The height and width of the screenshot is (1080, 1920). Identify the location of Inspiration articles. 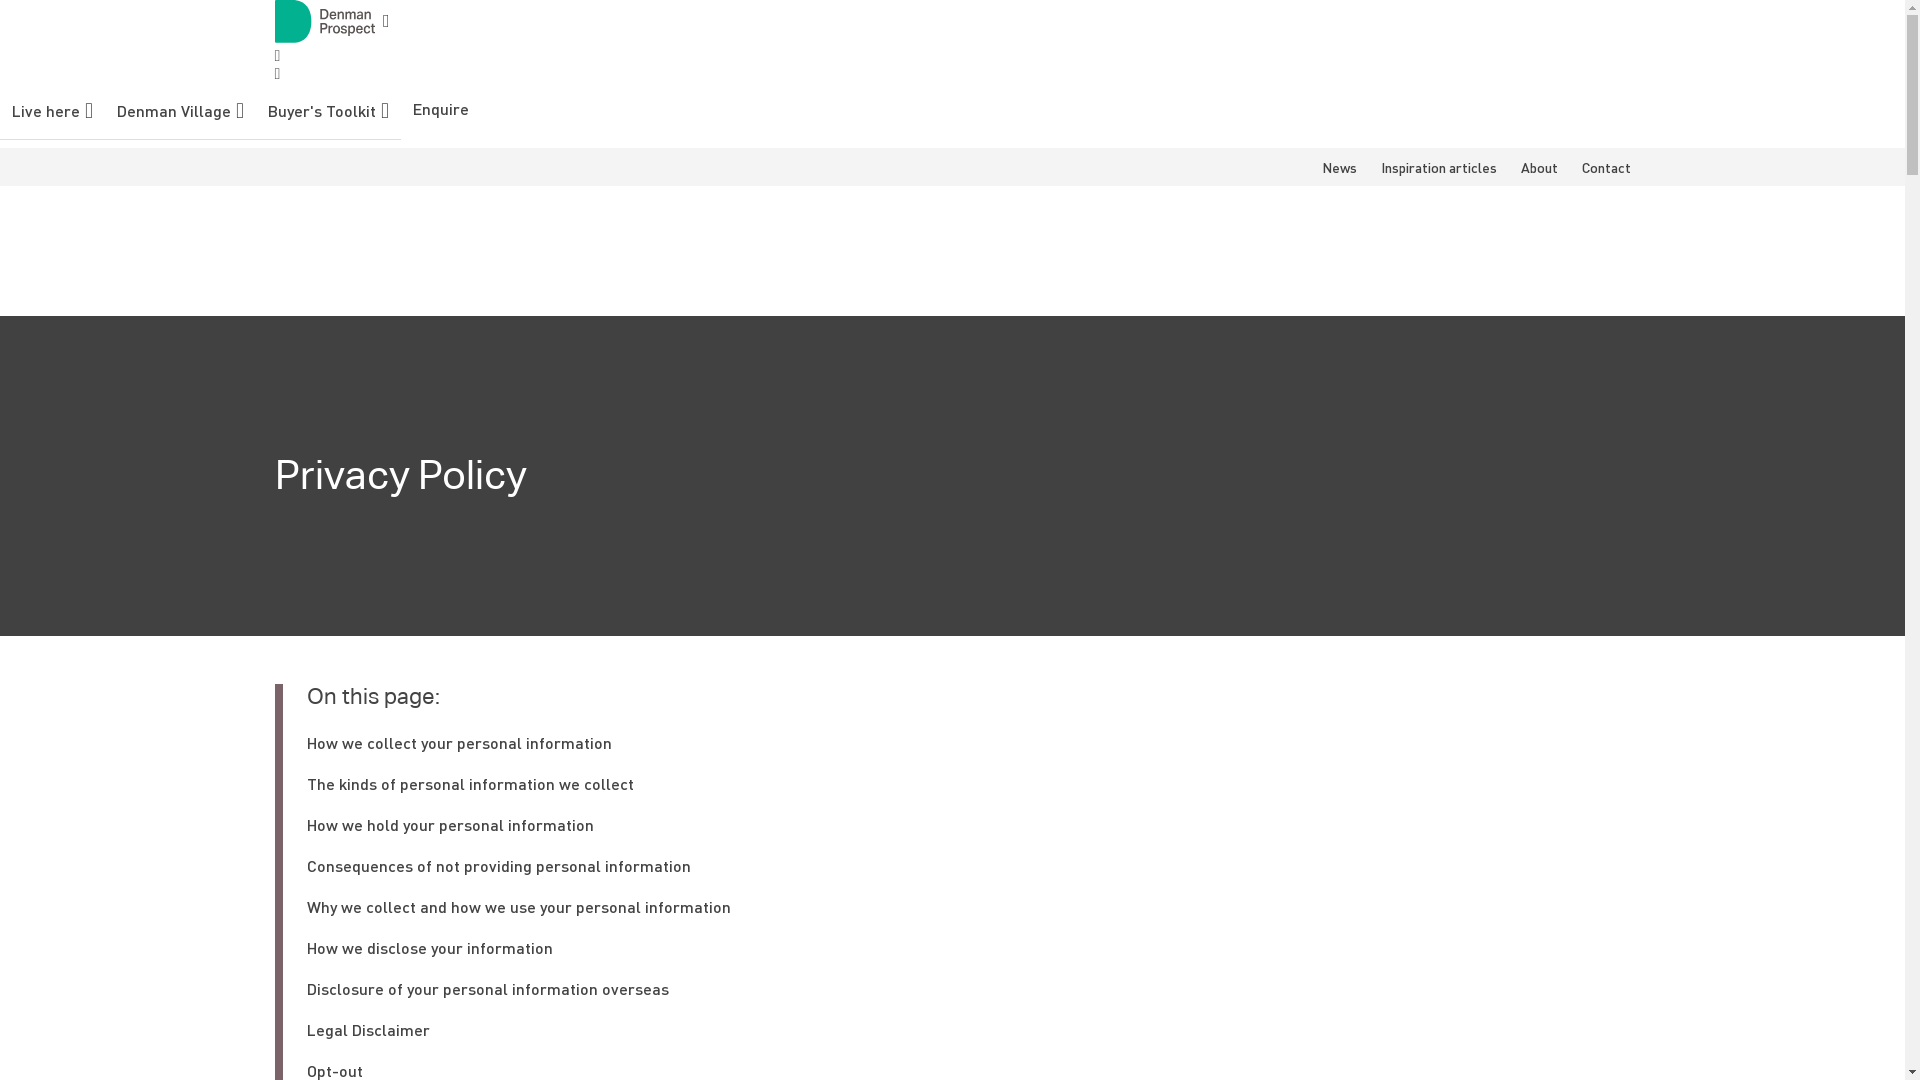
(1438, 167).